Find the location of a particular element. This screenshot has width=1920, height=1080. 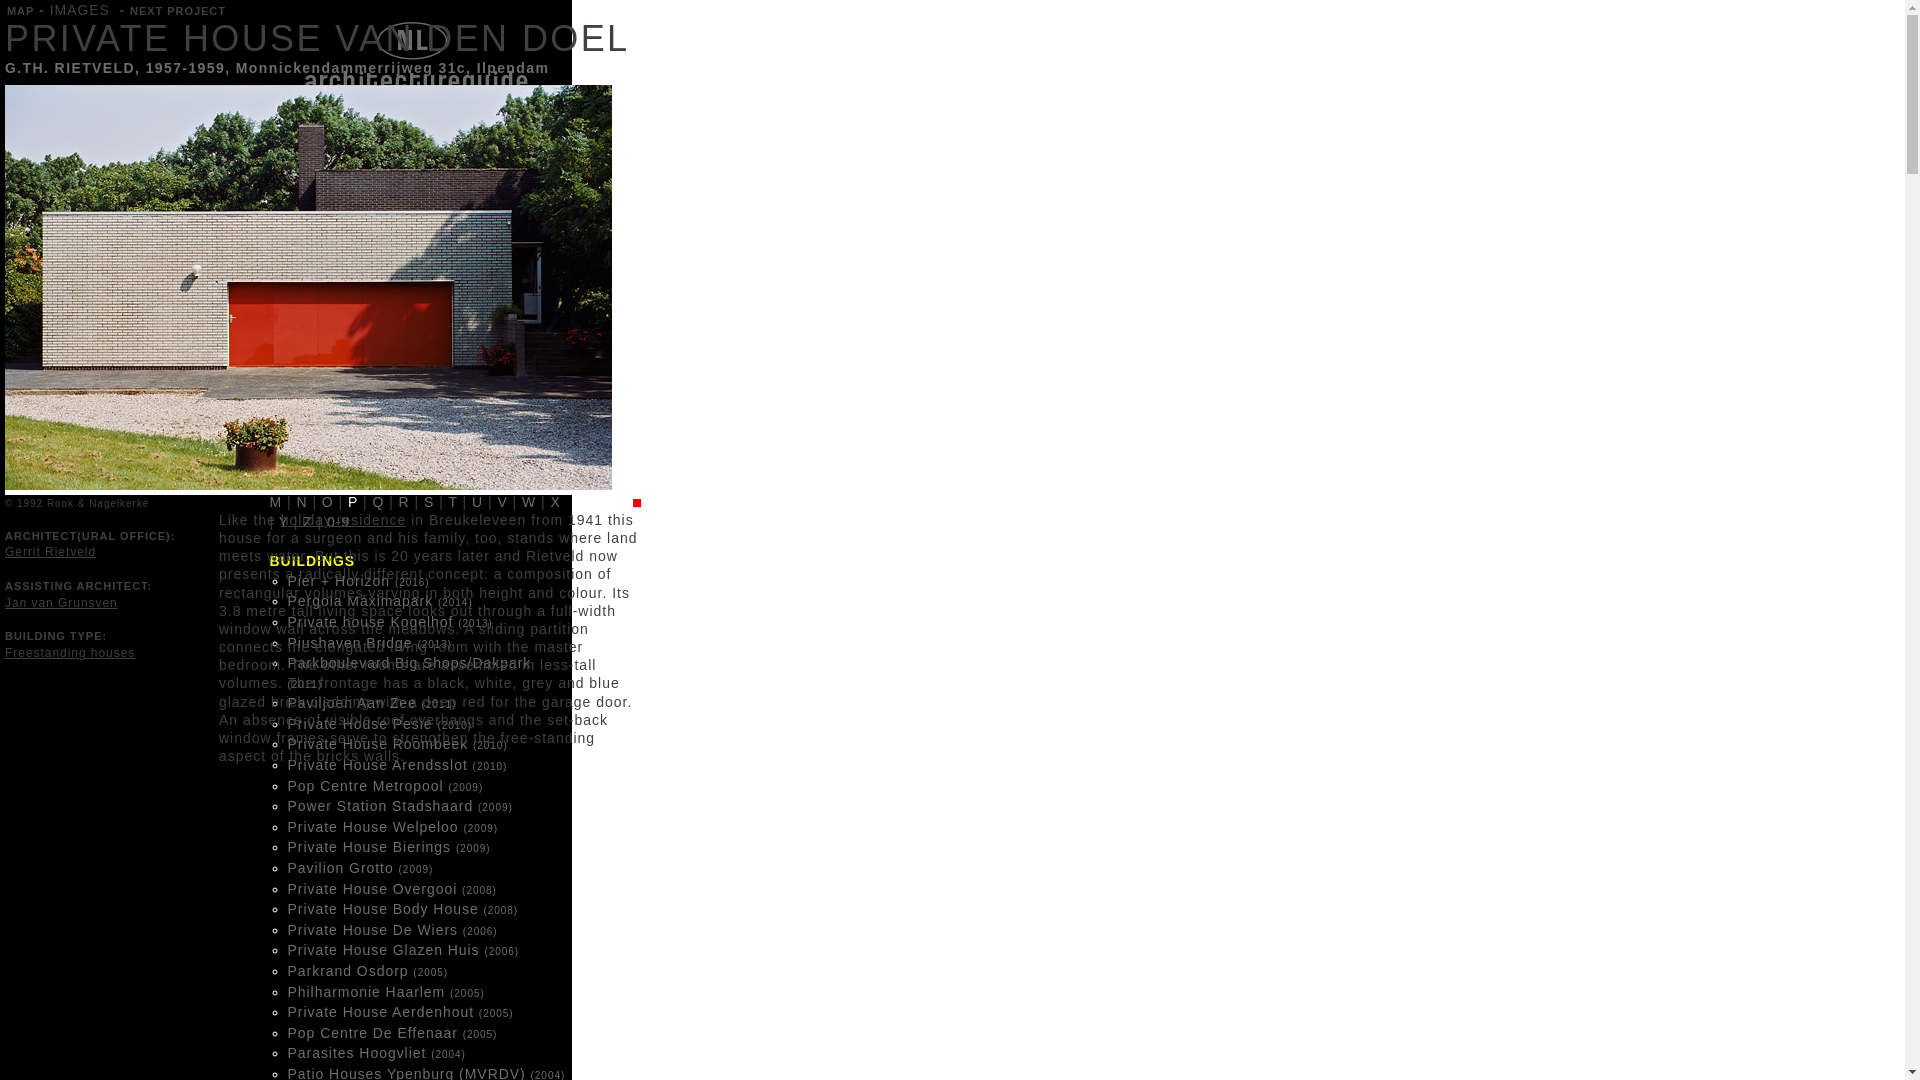

EN is located at coordinates (424, 106).